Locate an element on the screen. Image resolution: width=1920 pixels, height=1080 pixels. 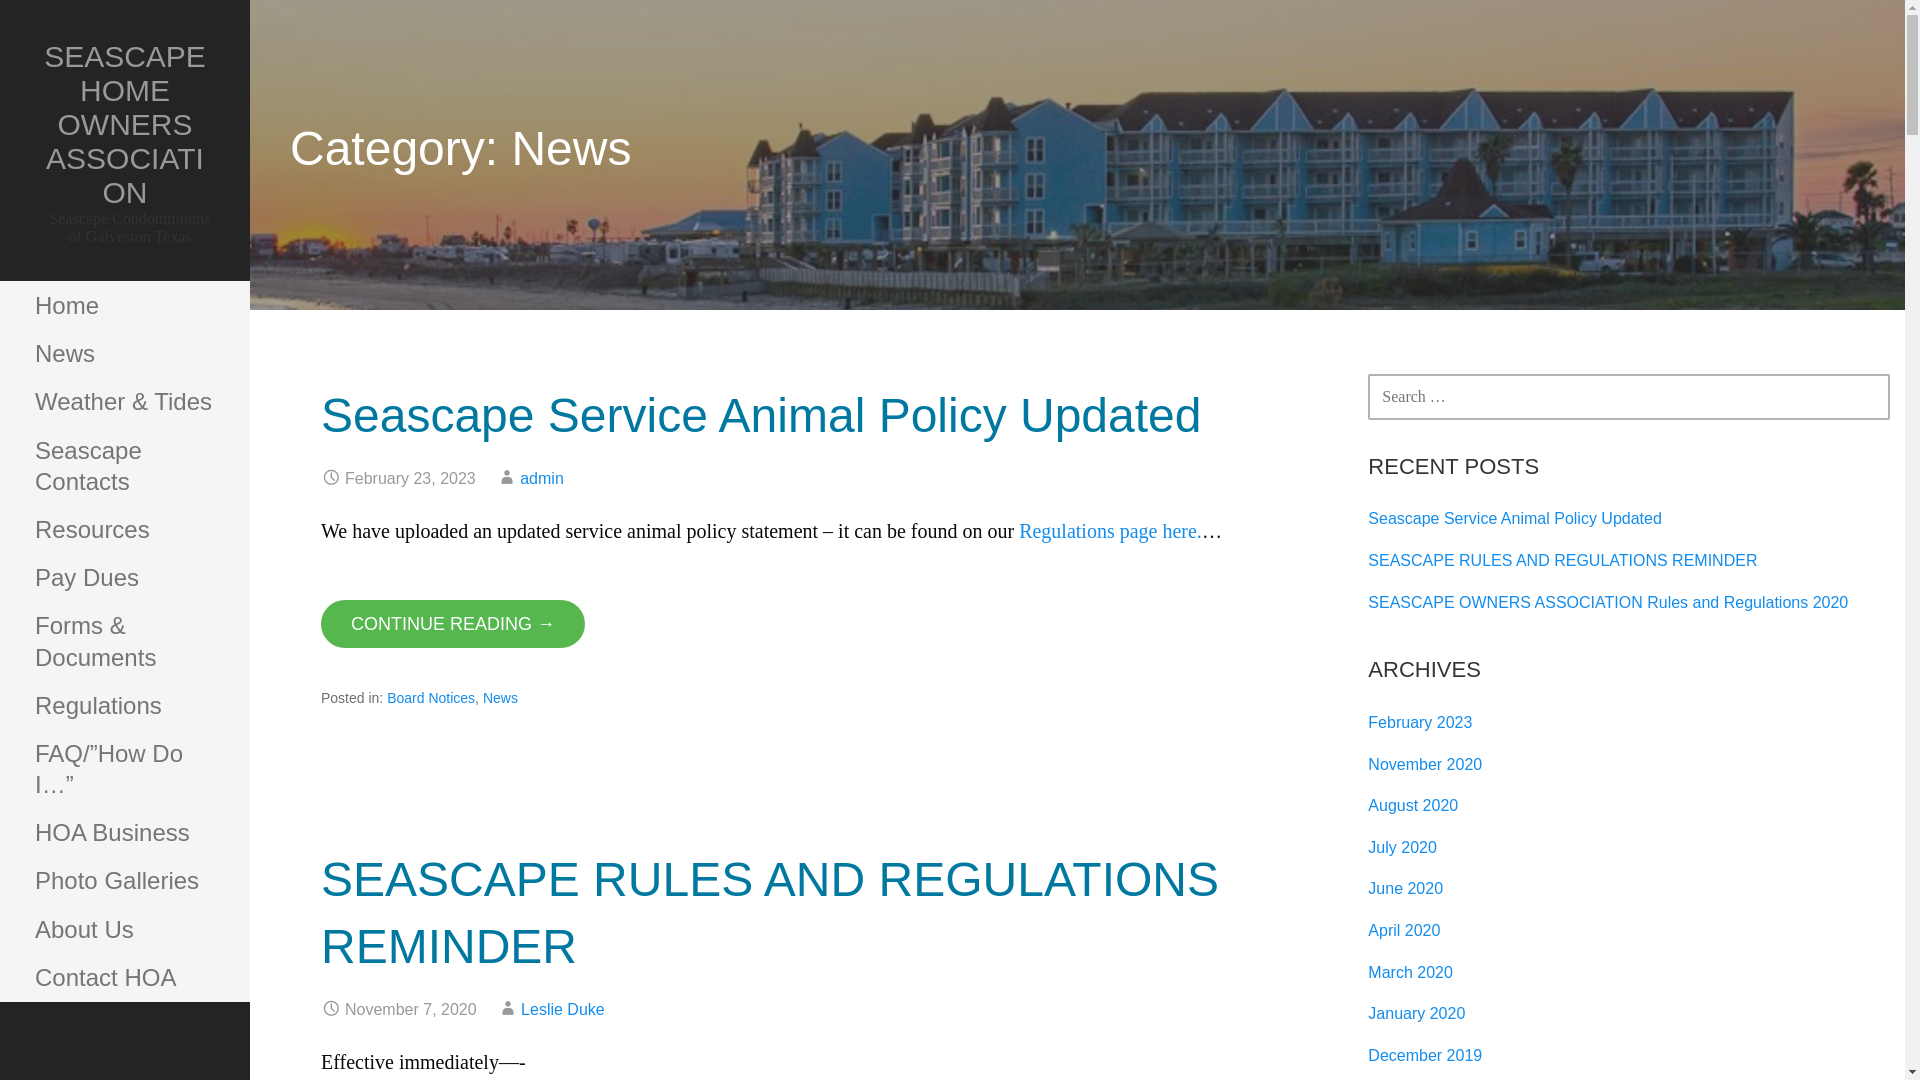
Home is located at coordinates (124, 306).